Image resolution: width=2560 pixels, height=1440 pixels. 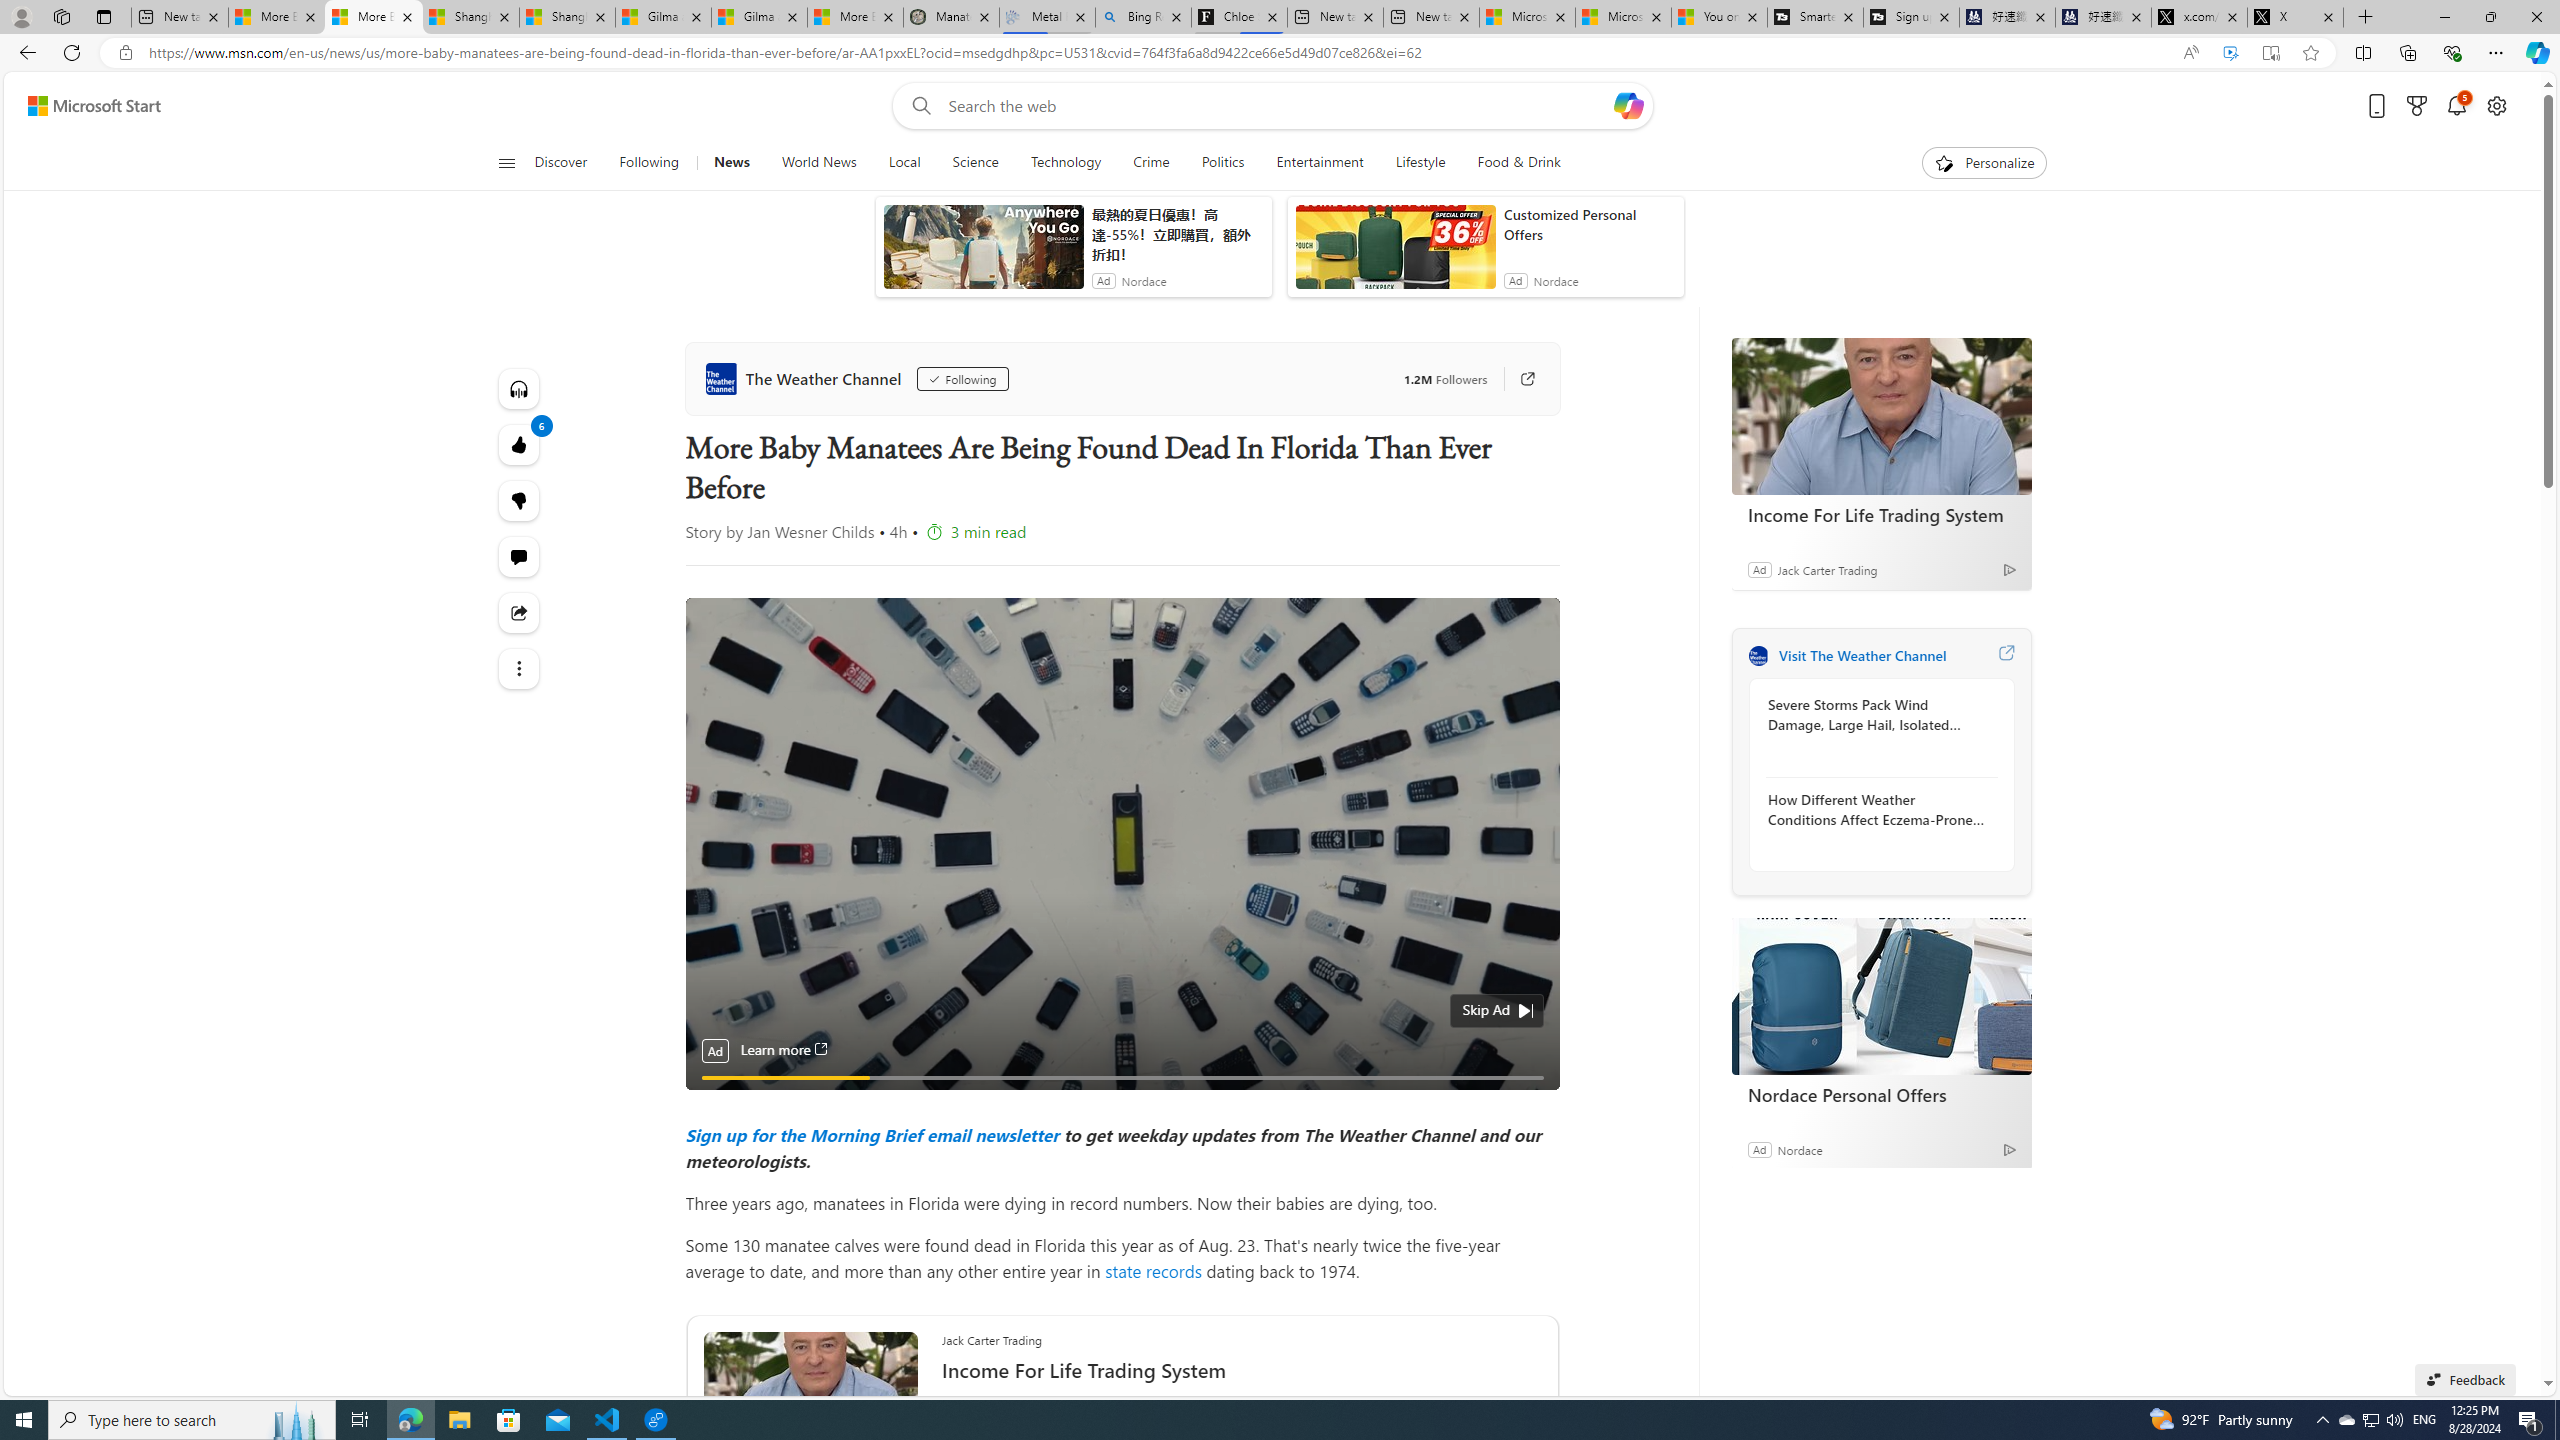 I want to click on App bar, so click(x=1280, y=53).